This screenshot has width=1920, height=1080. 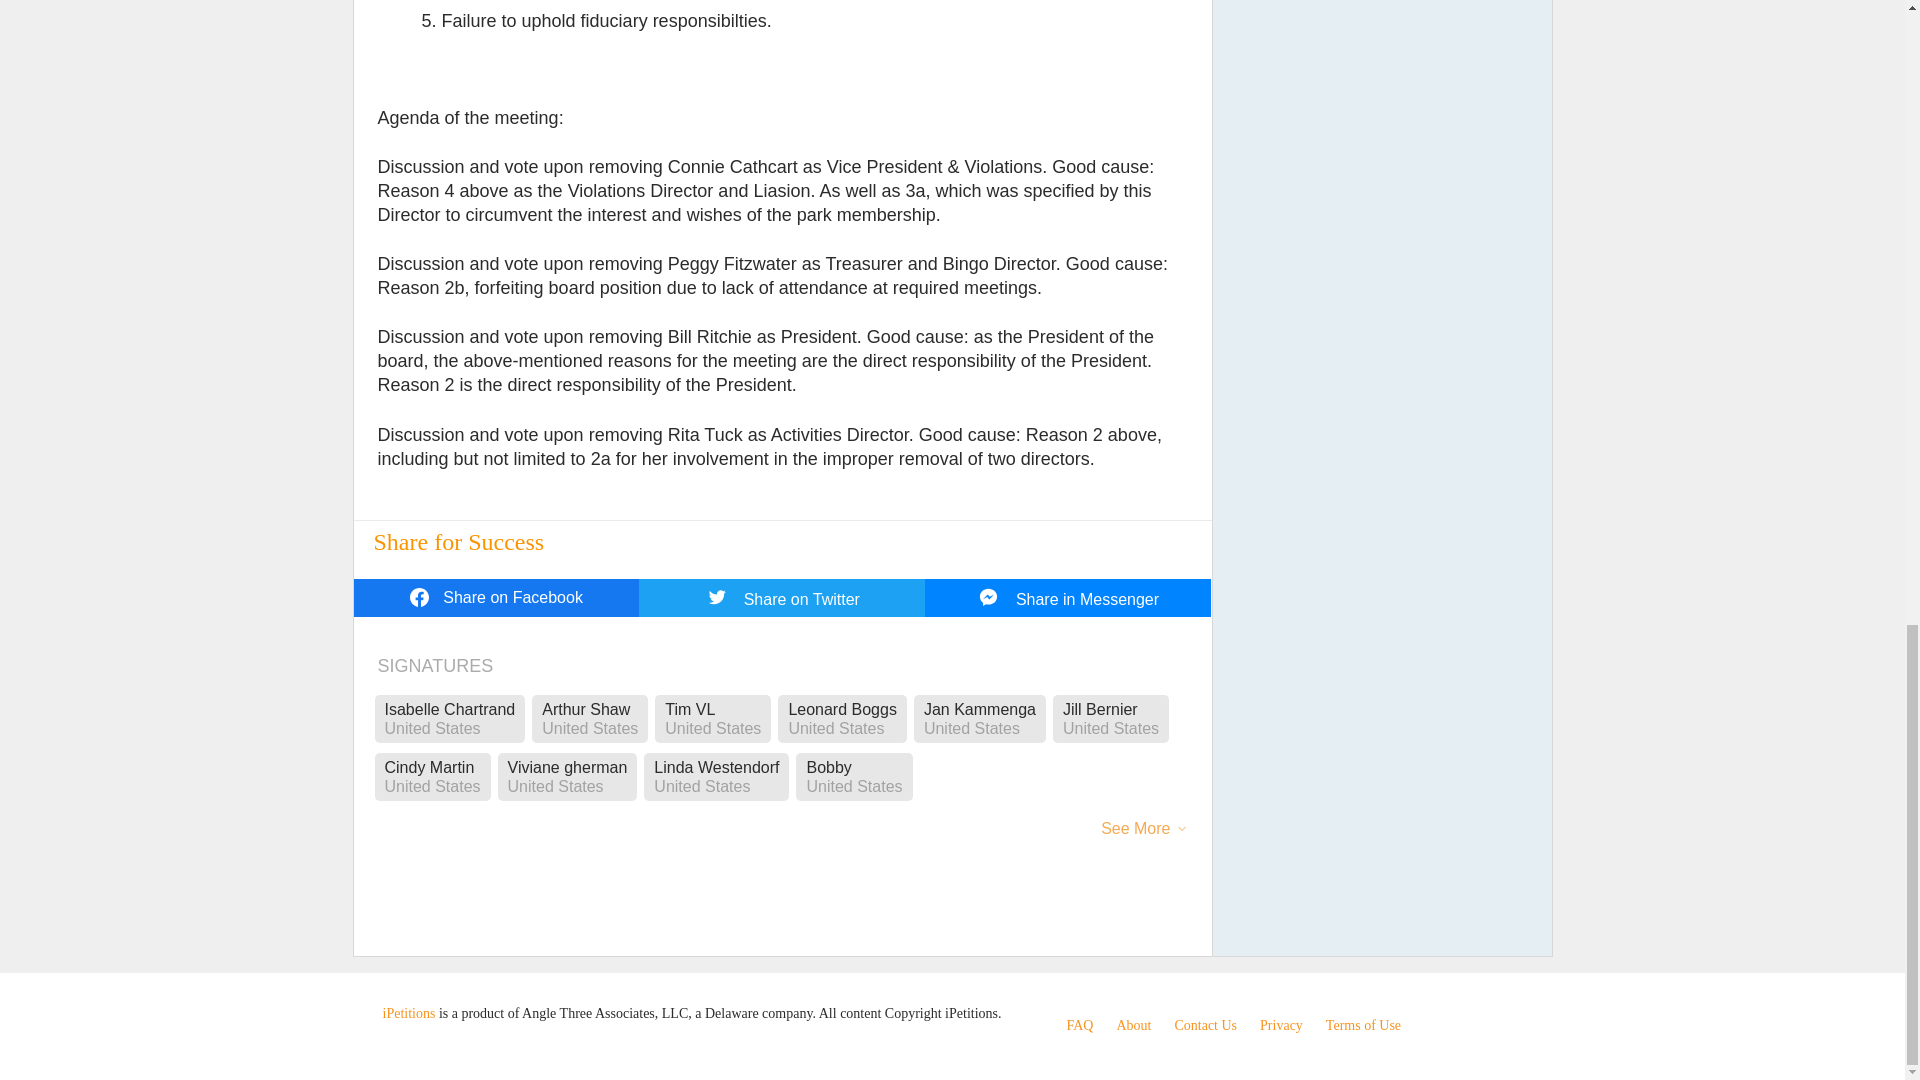 I want to click on Share on Twitter, so click(x=782, y=597).